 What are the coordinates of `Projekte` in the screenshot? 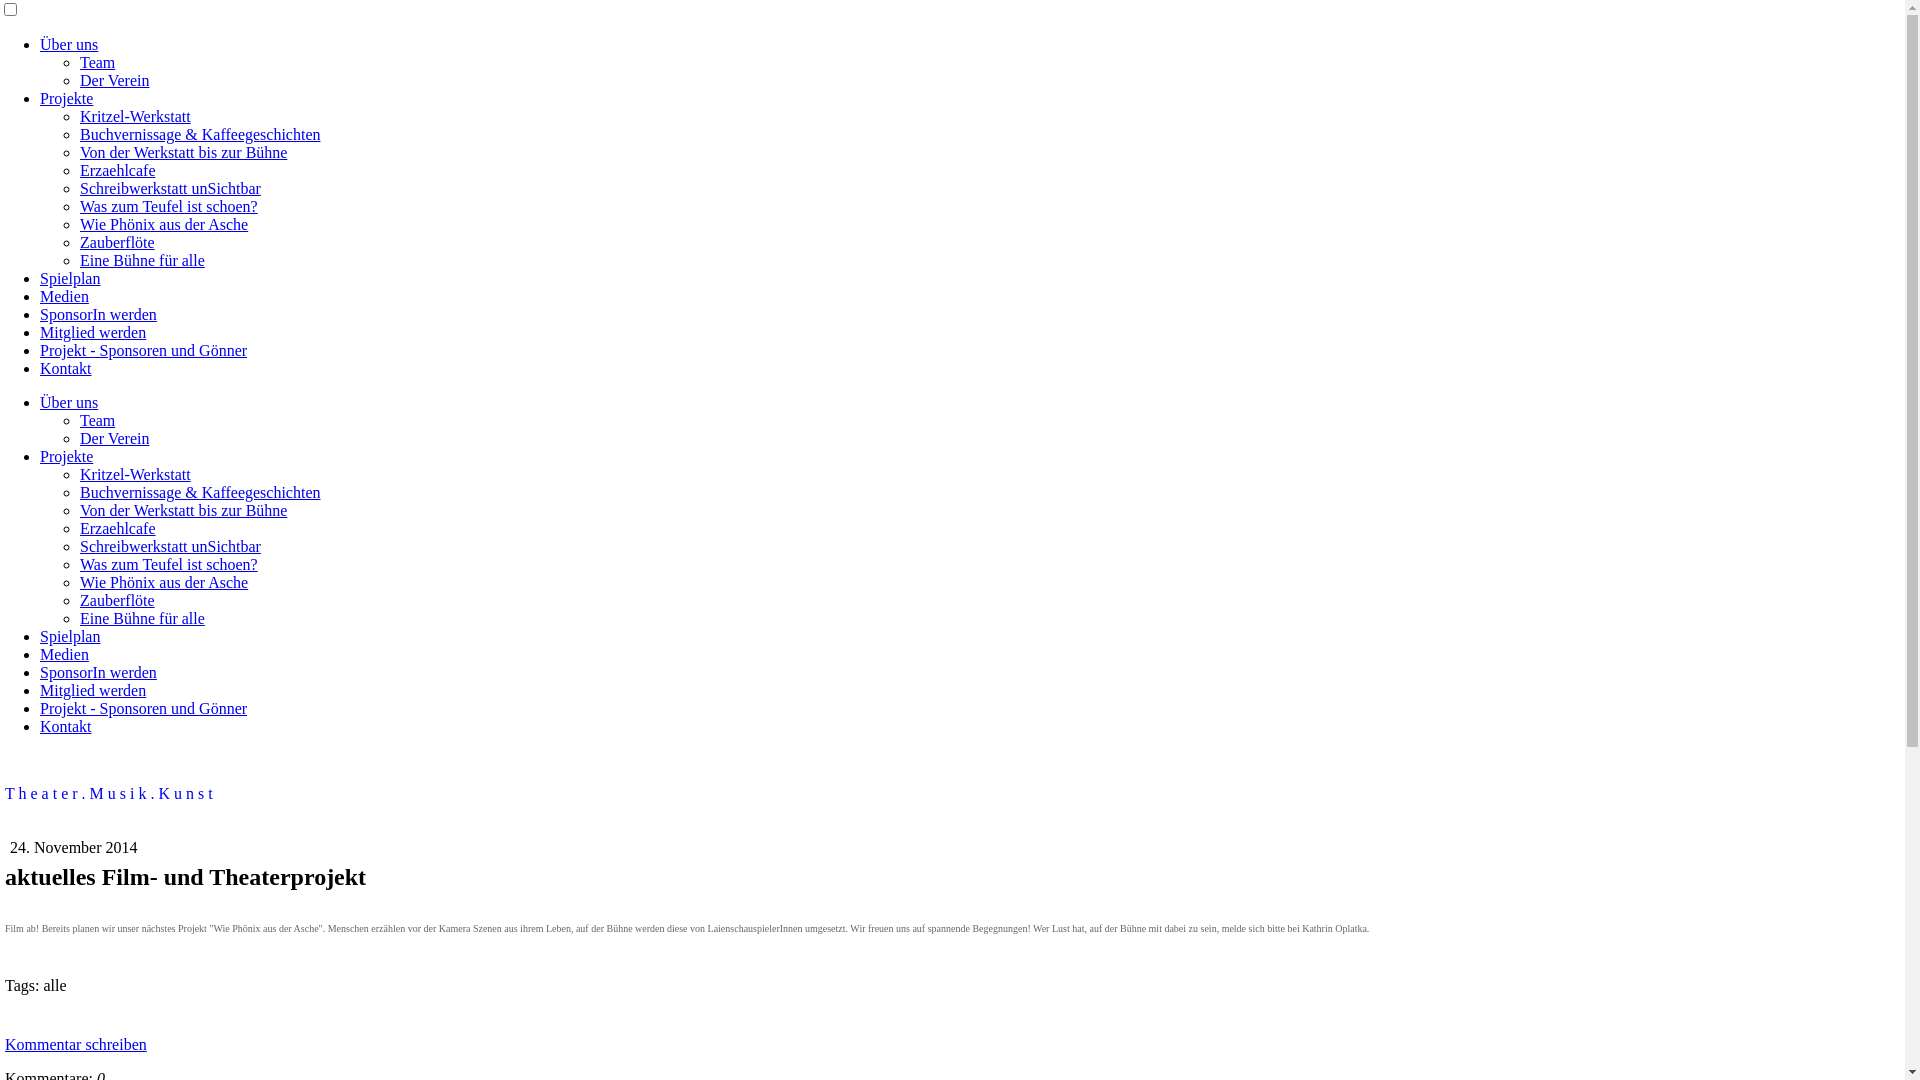 It's located at (66, 456).